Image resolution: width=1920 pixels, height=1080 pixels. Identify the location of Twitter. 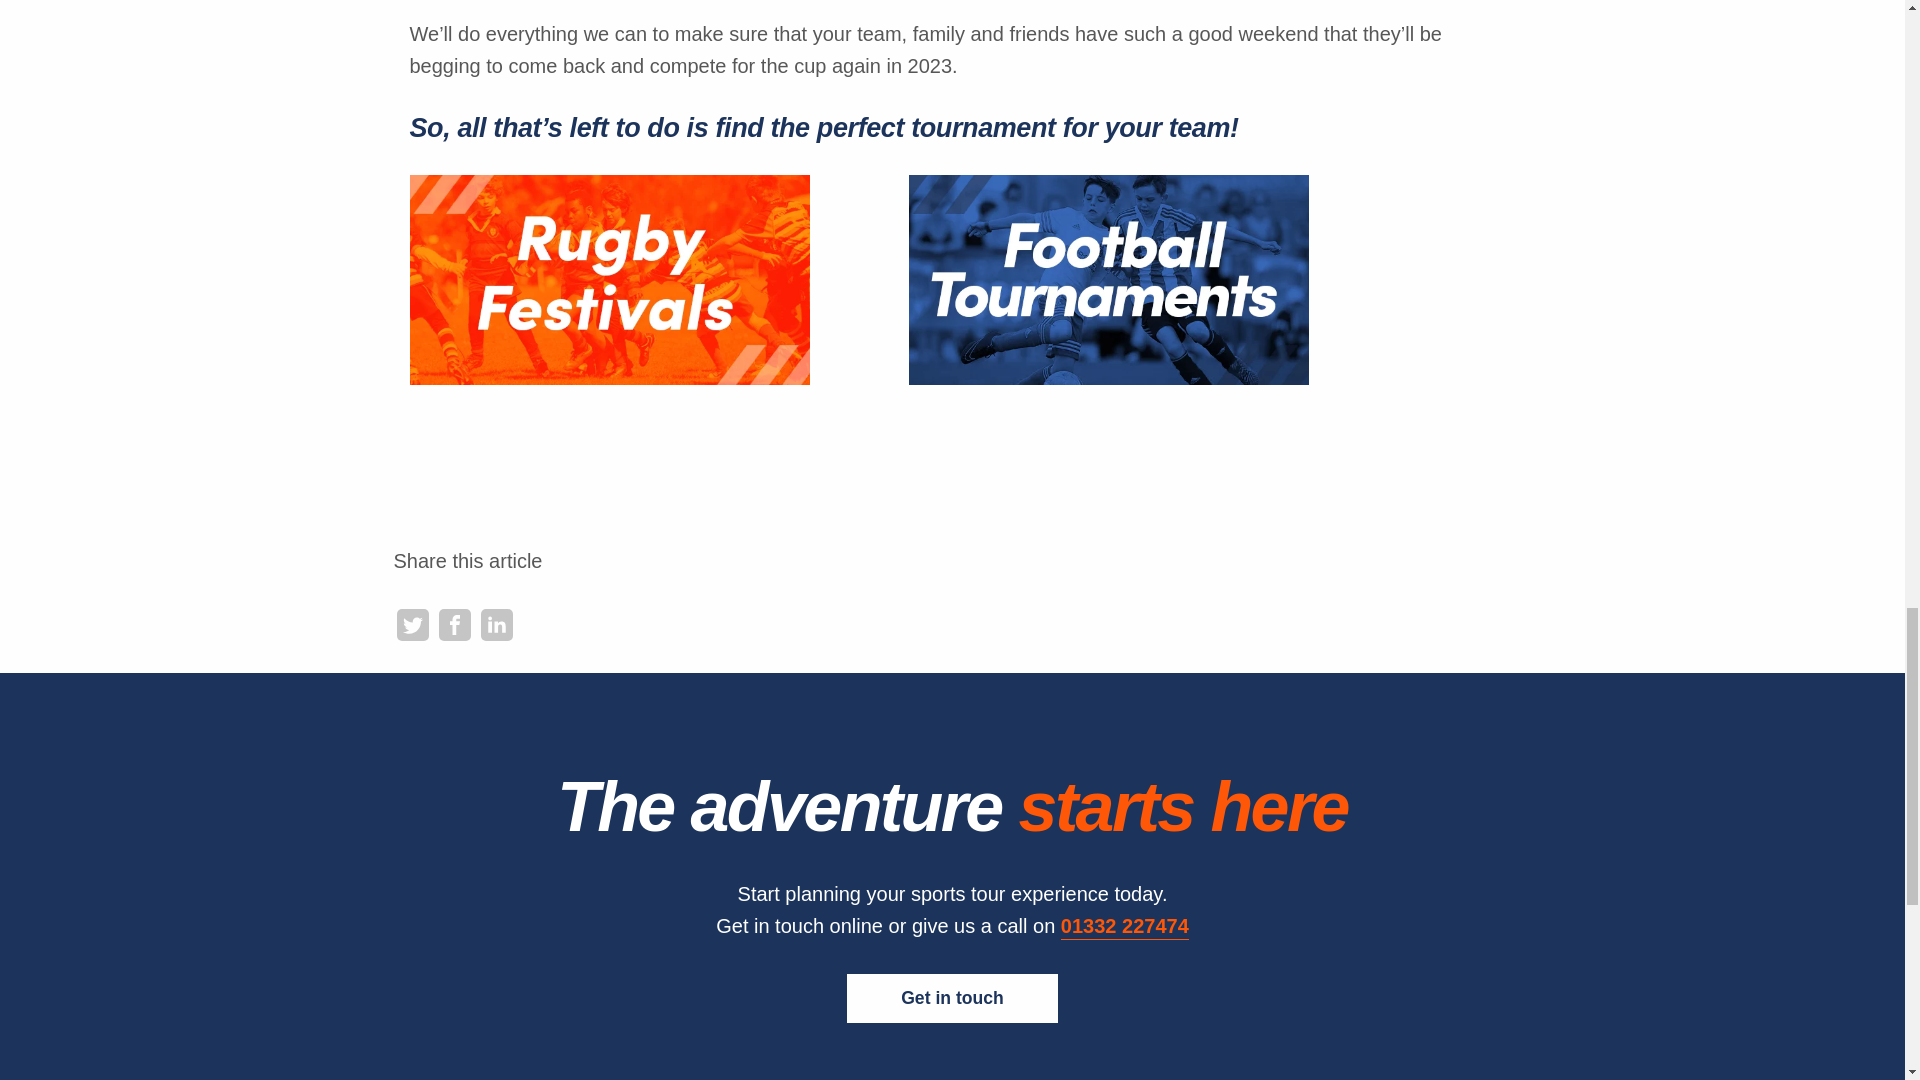
(412, 625).